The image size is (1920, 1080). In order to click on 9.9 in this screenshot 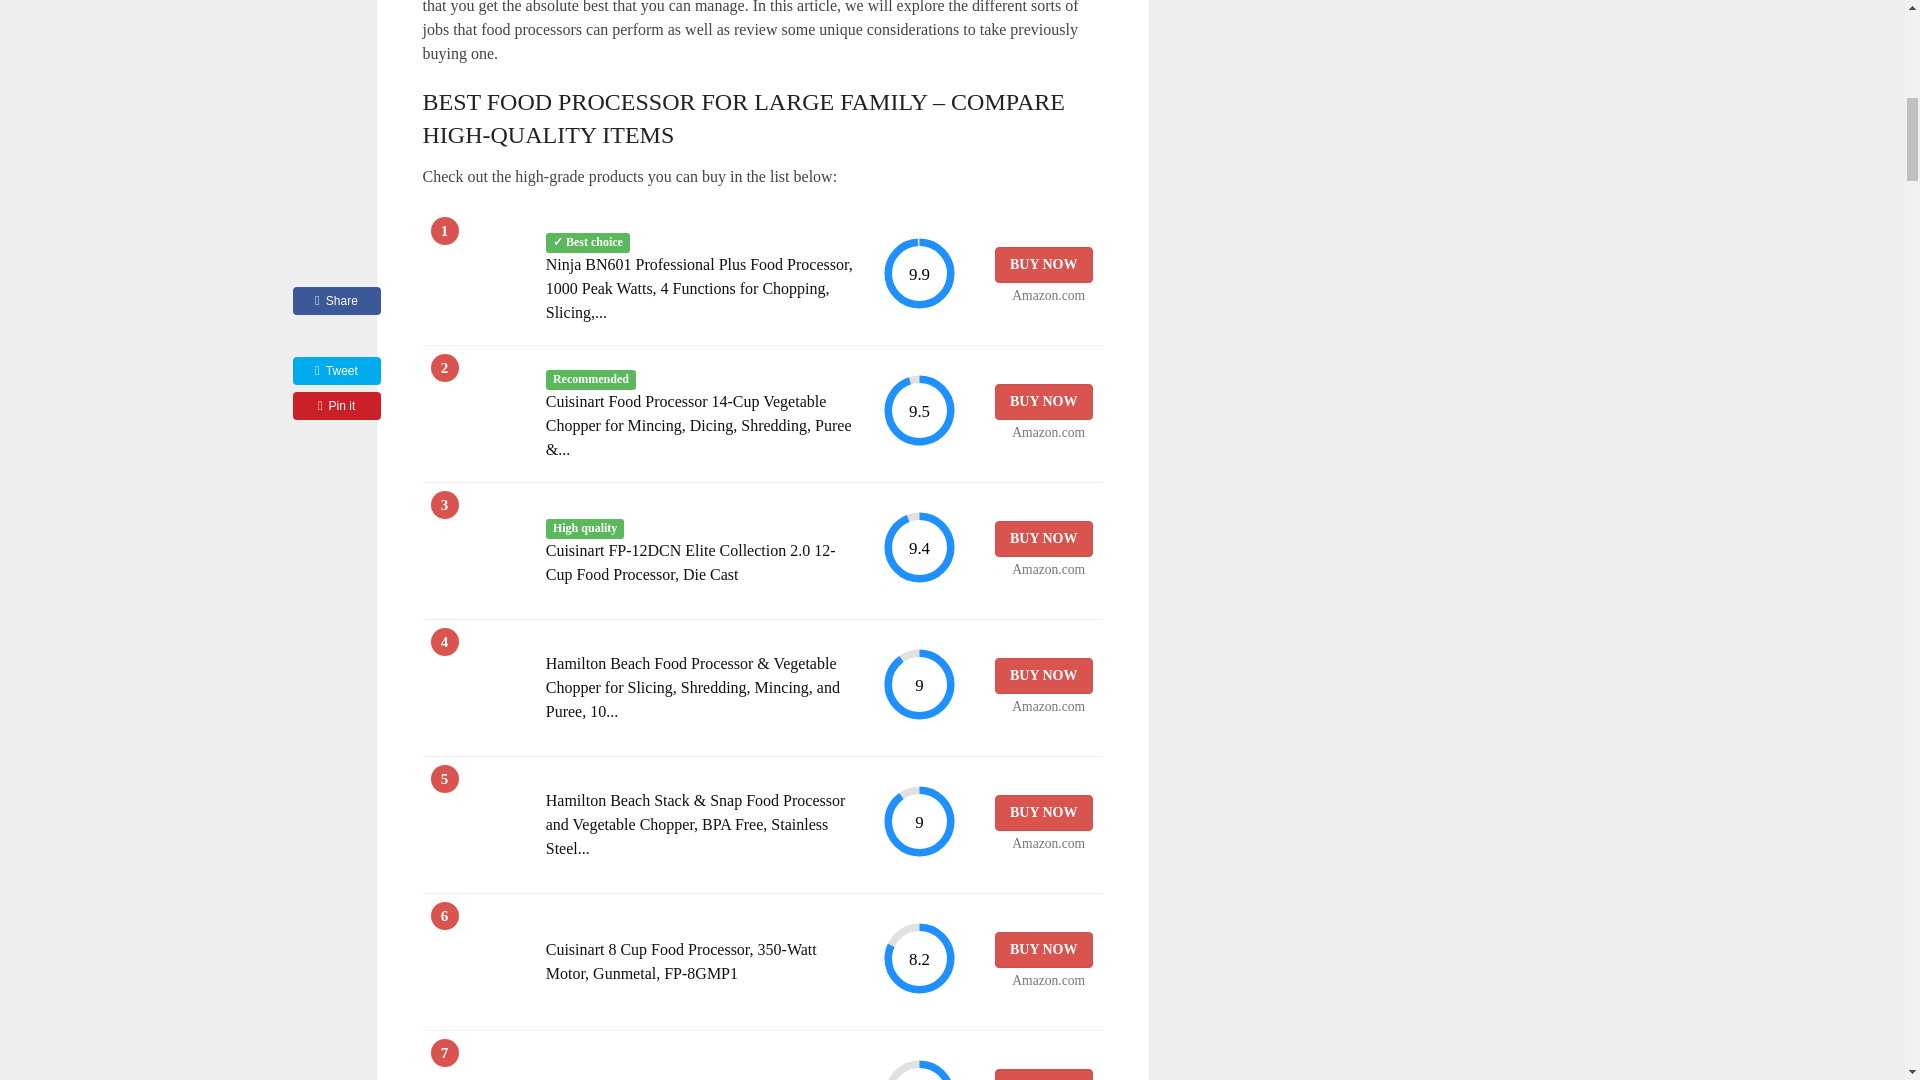, I will do `click(918, 274)`.